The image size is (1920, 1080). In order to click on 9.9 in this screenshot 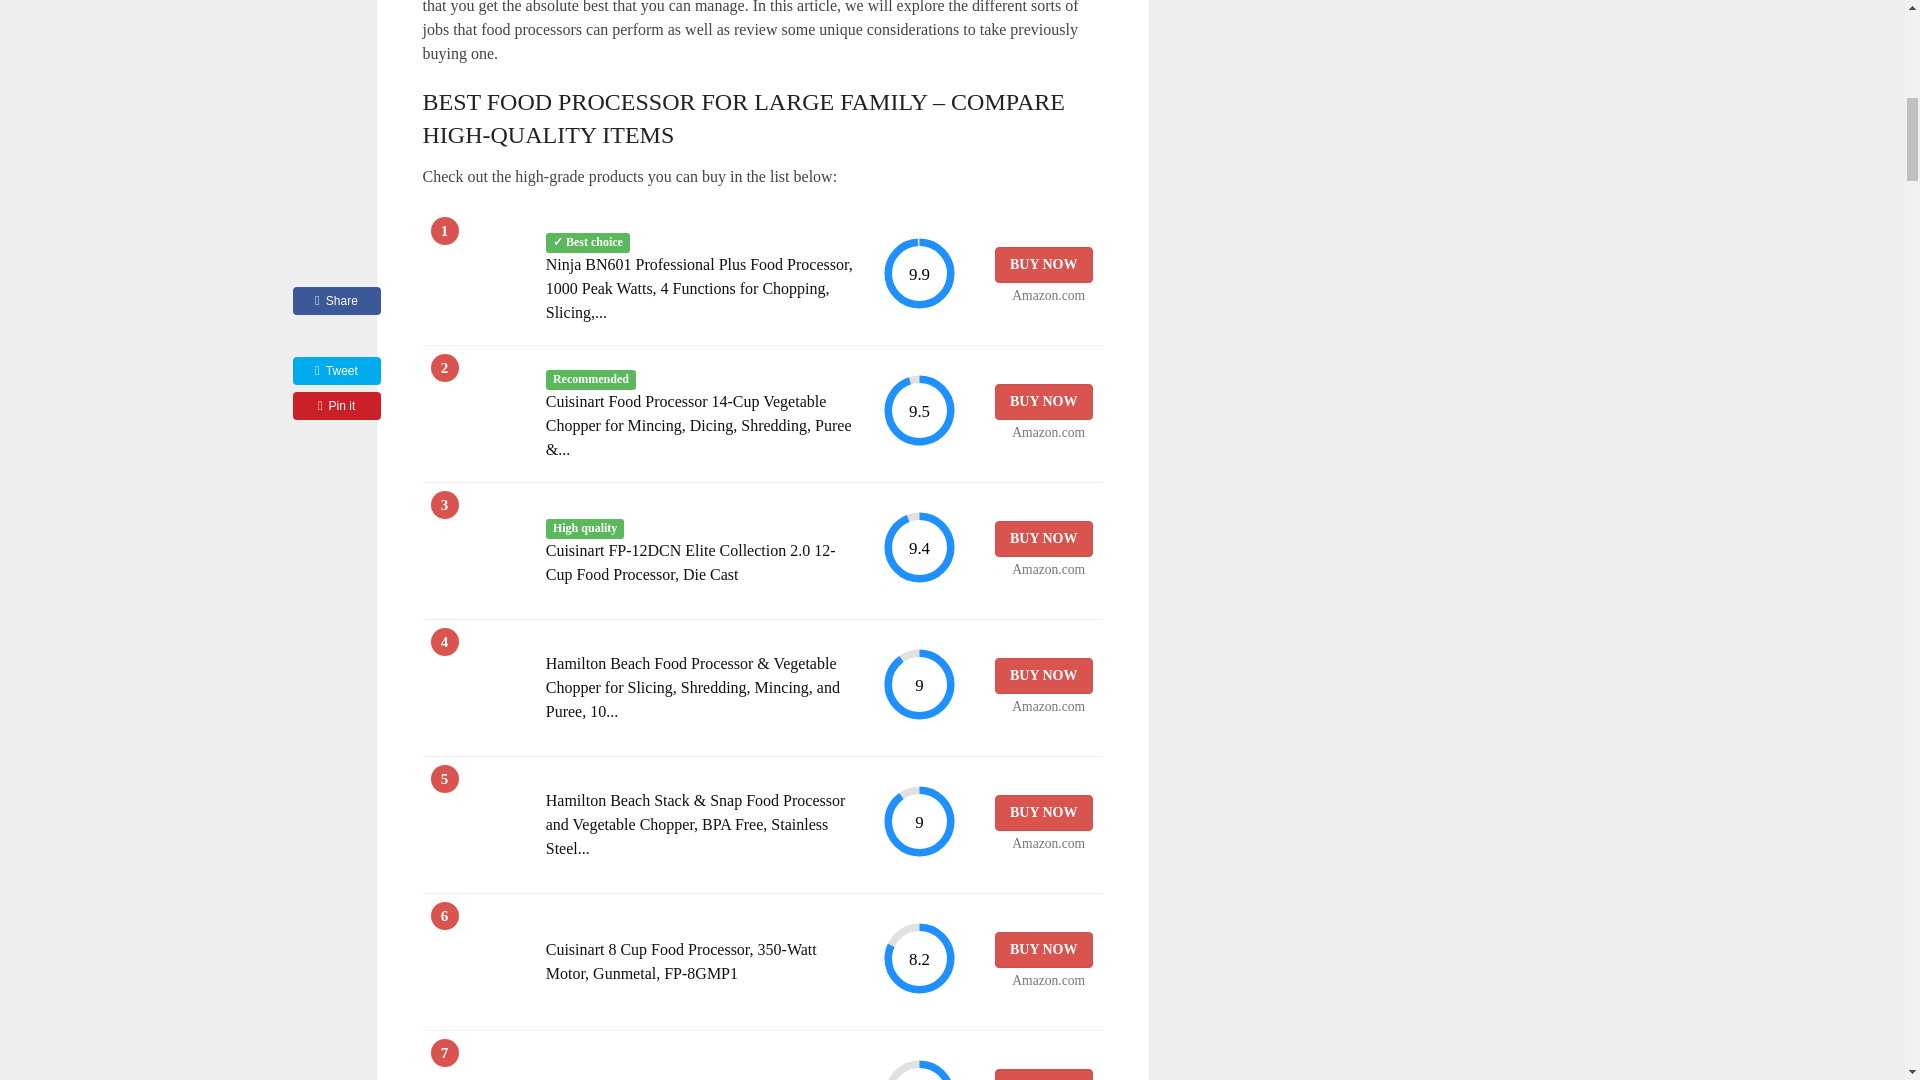, I will do `click(918, 274)`.